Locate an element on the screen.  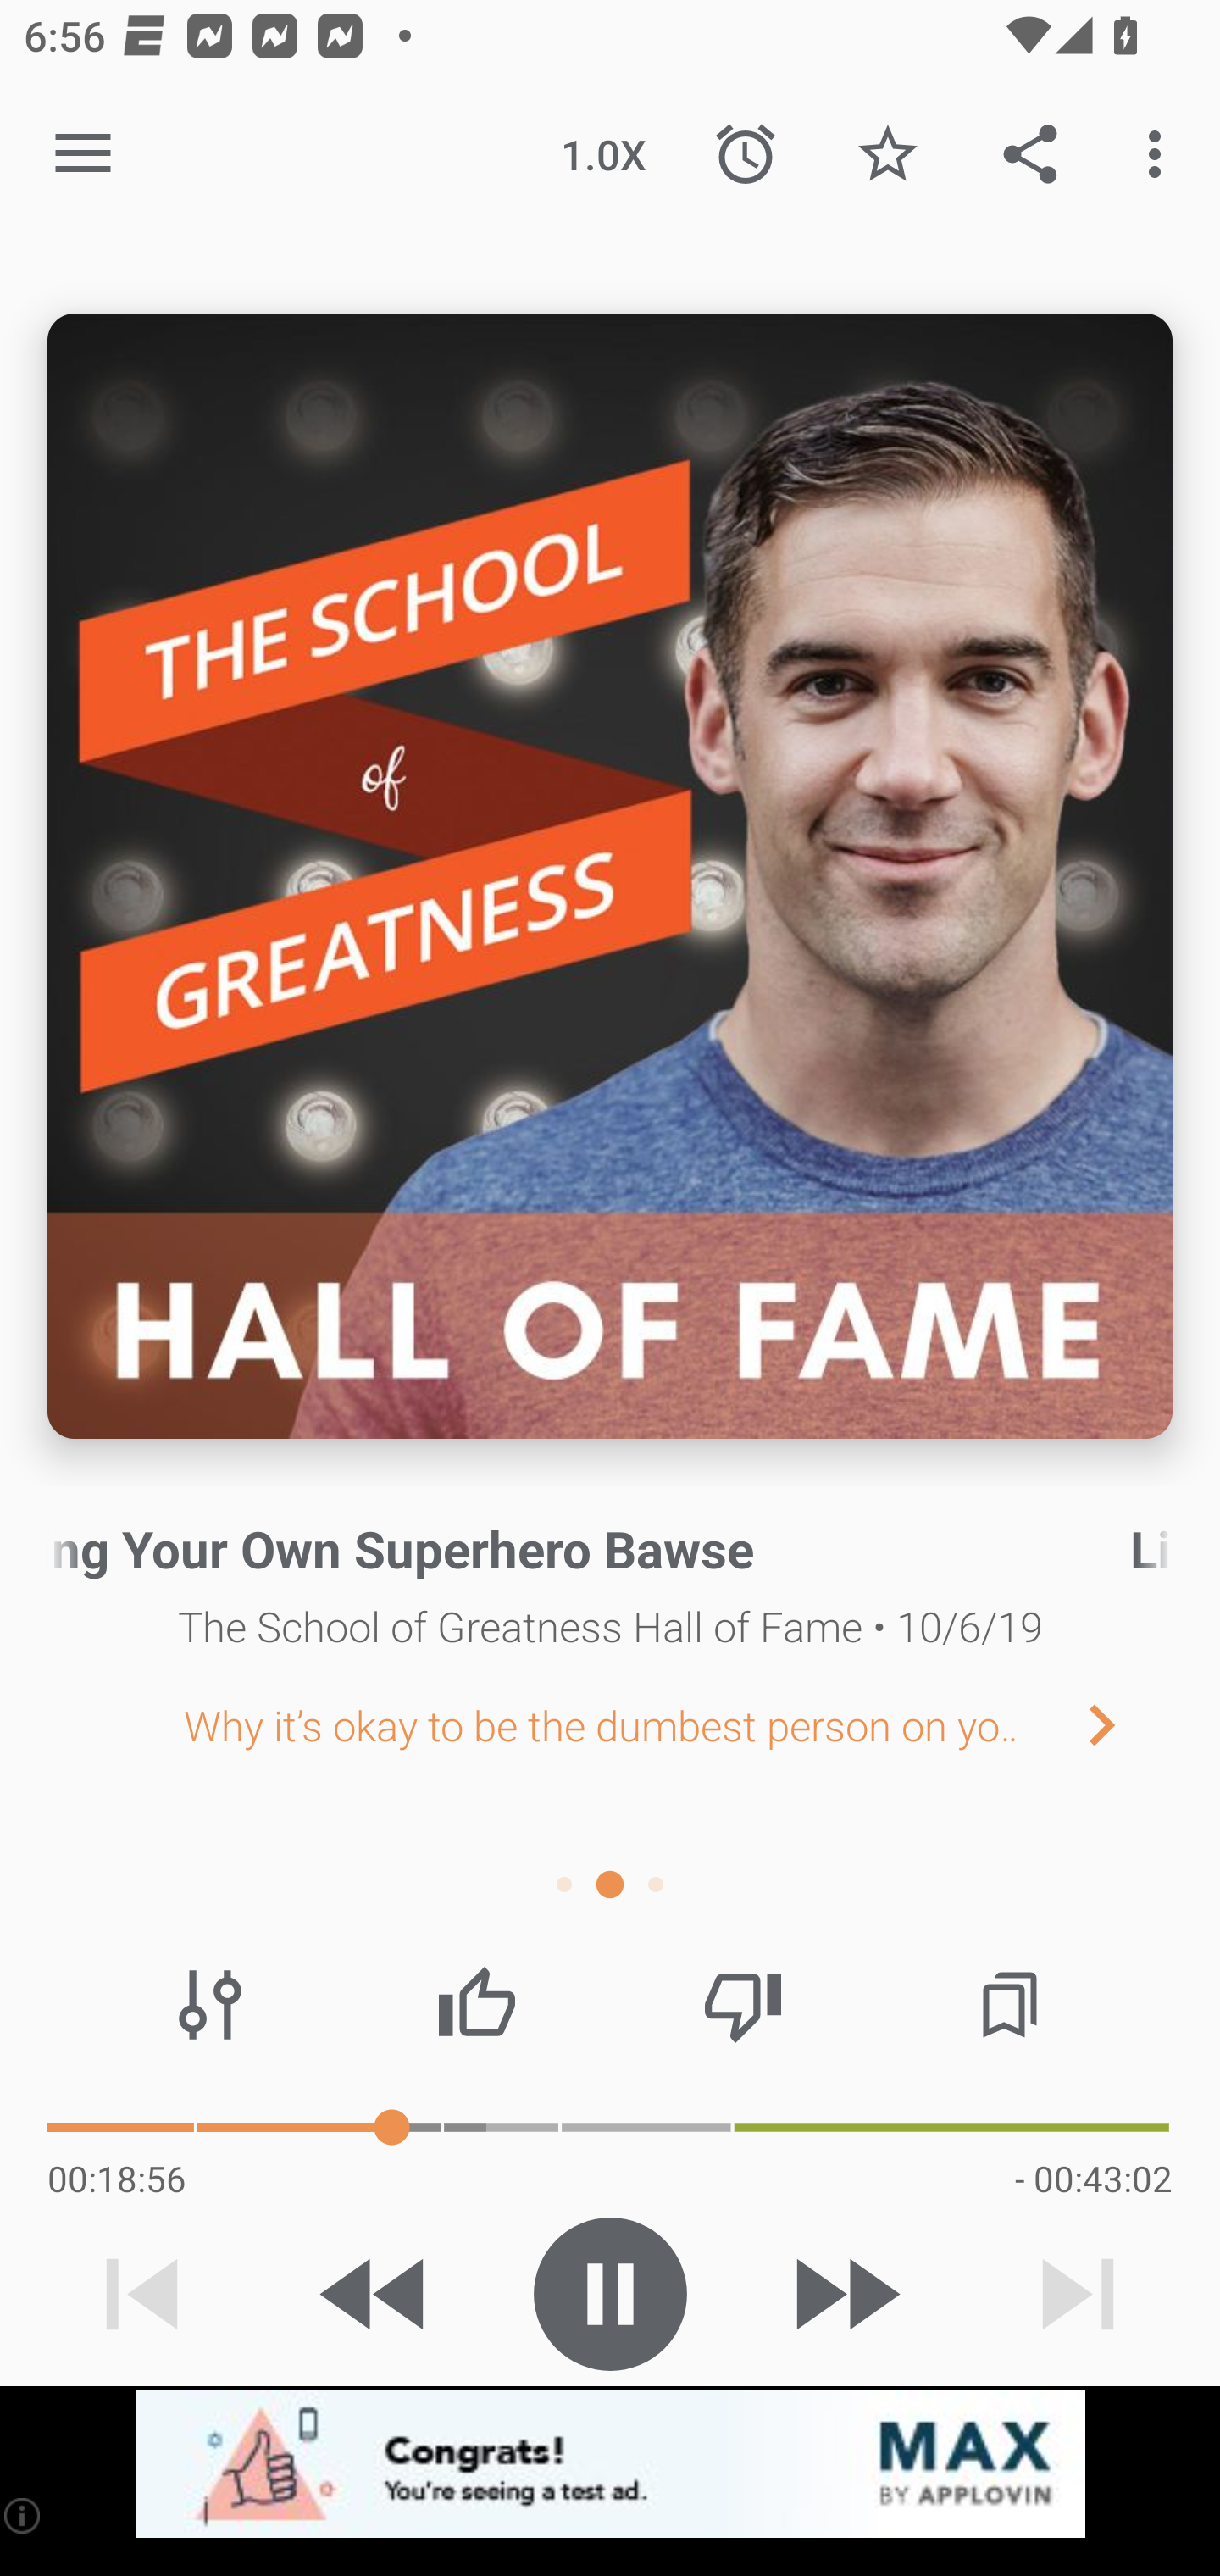
Previous track is located at coordinates (142, 2294).